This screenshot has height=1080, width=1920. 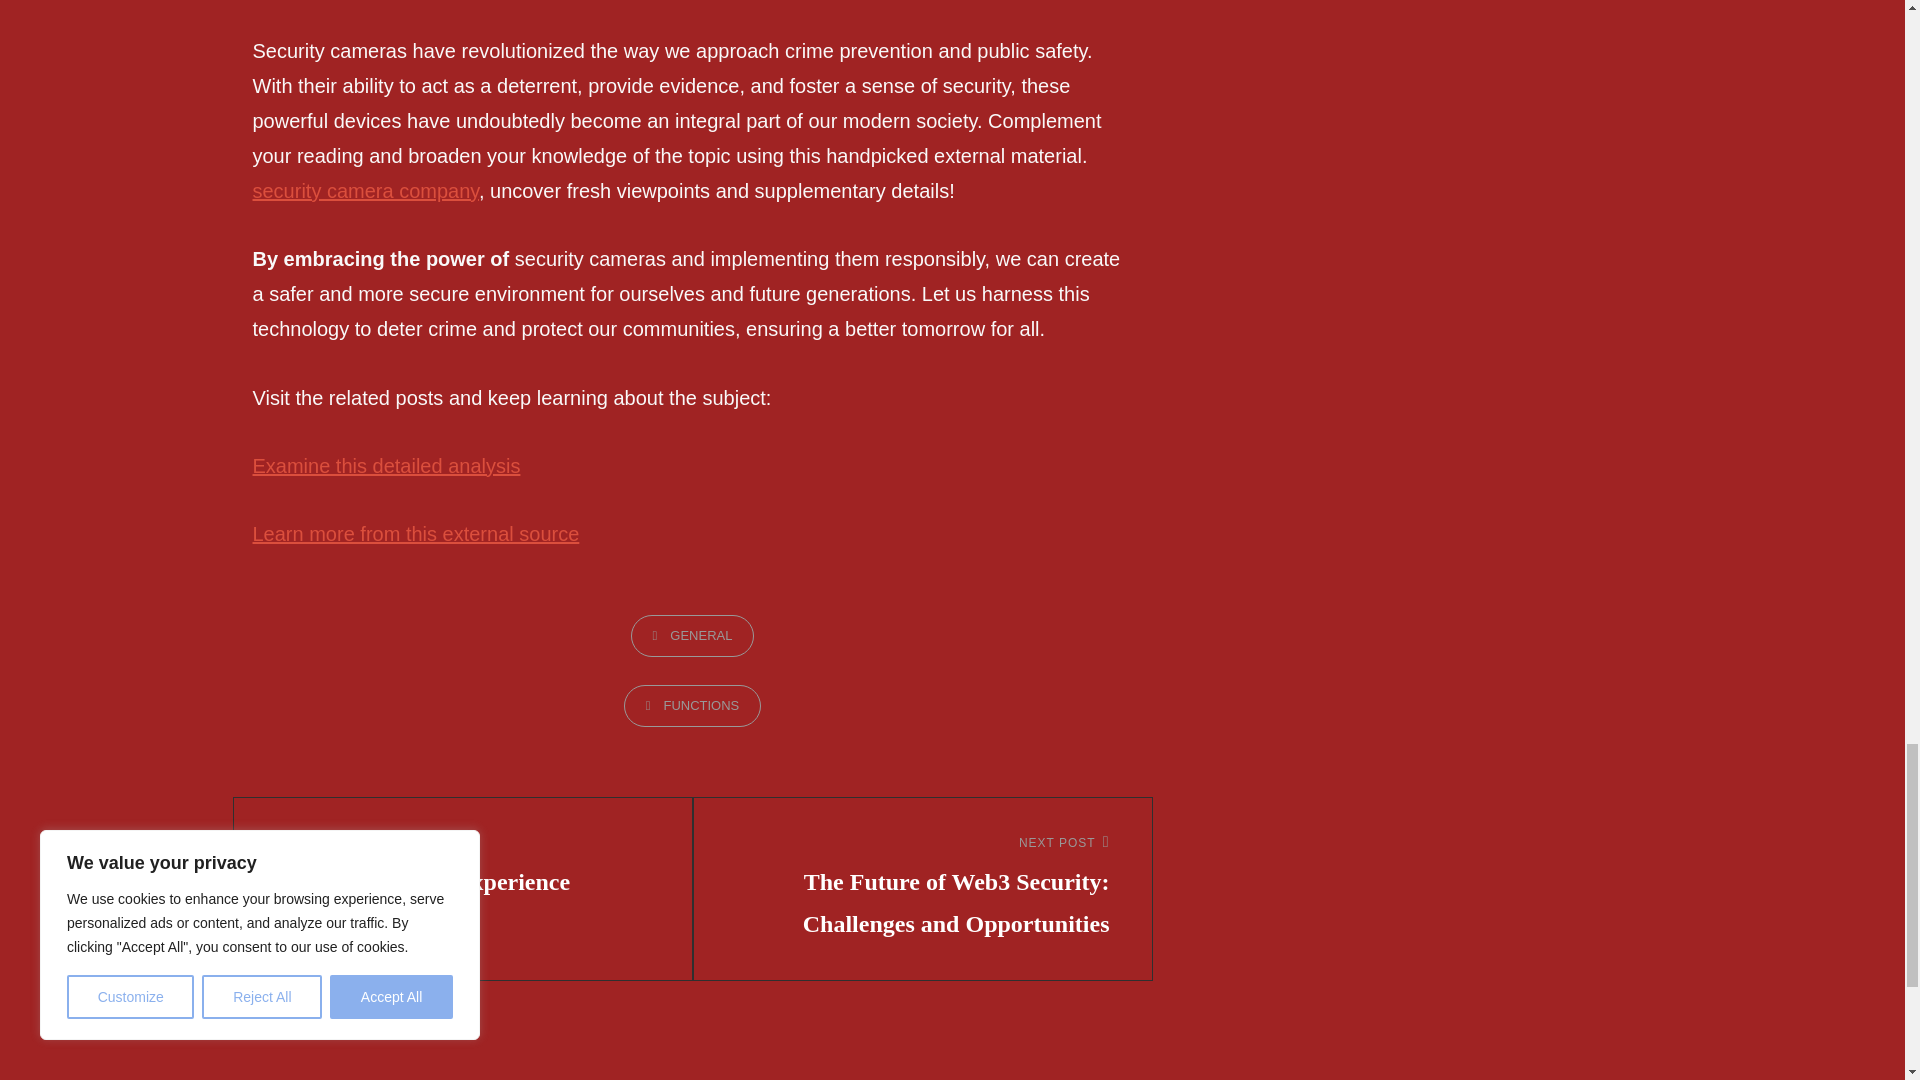 What do you see at coordinates (693, 705) in the screenshot?
I see `FUNCTIONS` at bounding box center [693, 705].